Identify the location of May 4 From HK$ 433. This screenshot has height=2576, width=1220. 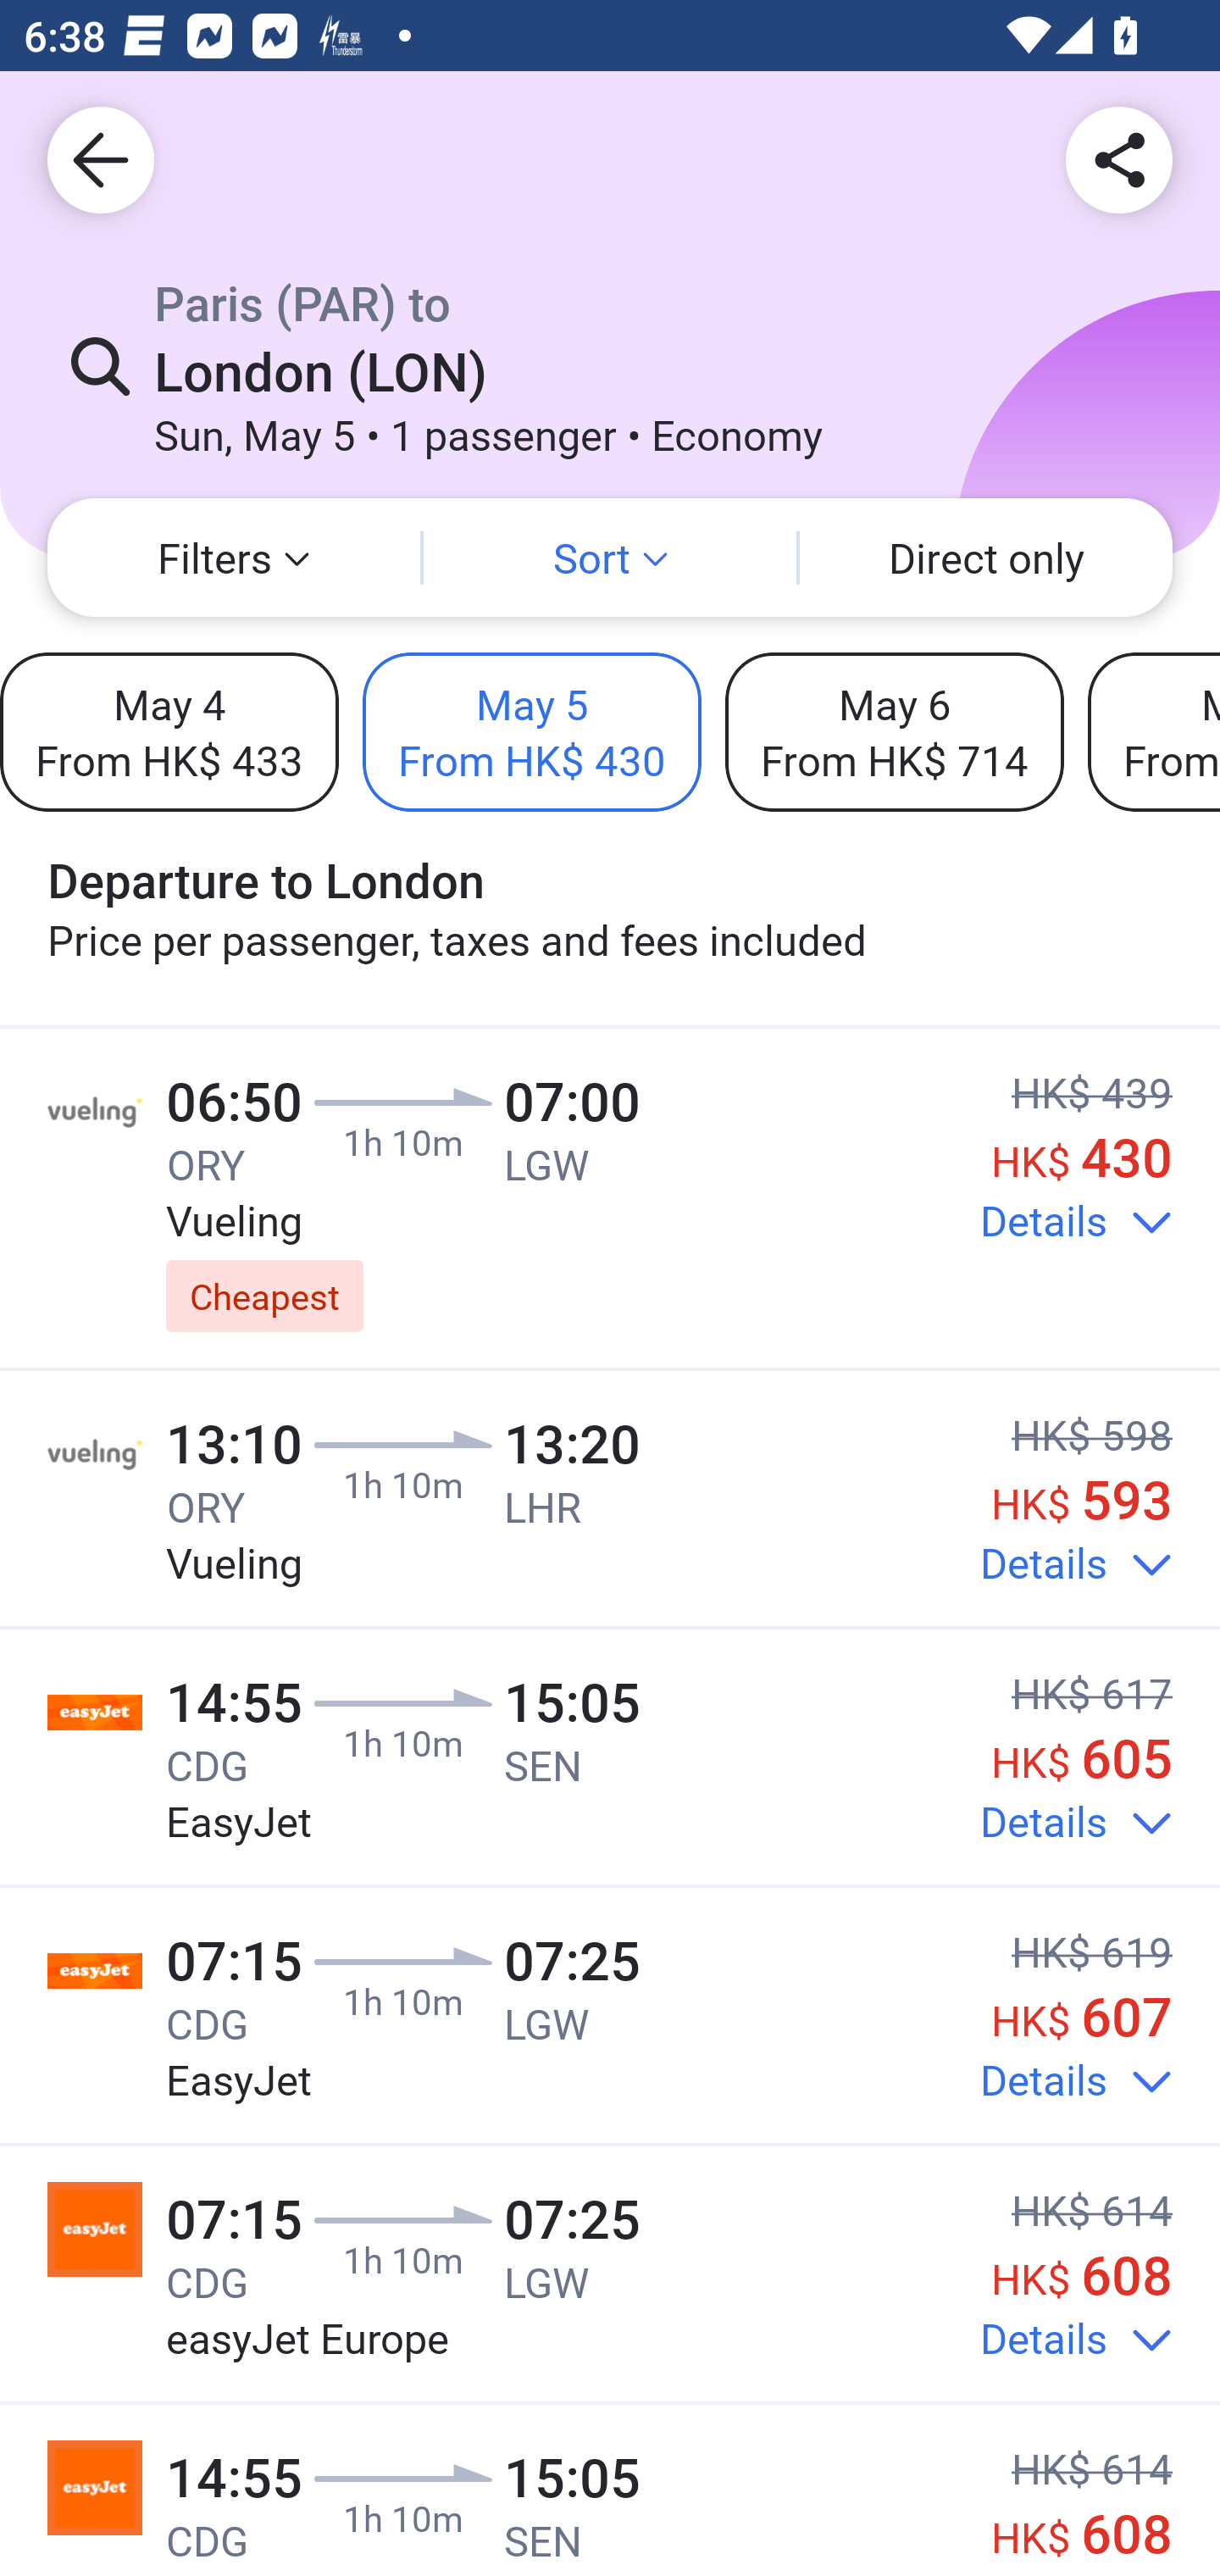
(169, 731).